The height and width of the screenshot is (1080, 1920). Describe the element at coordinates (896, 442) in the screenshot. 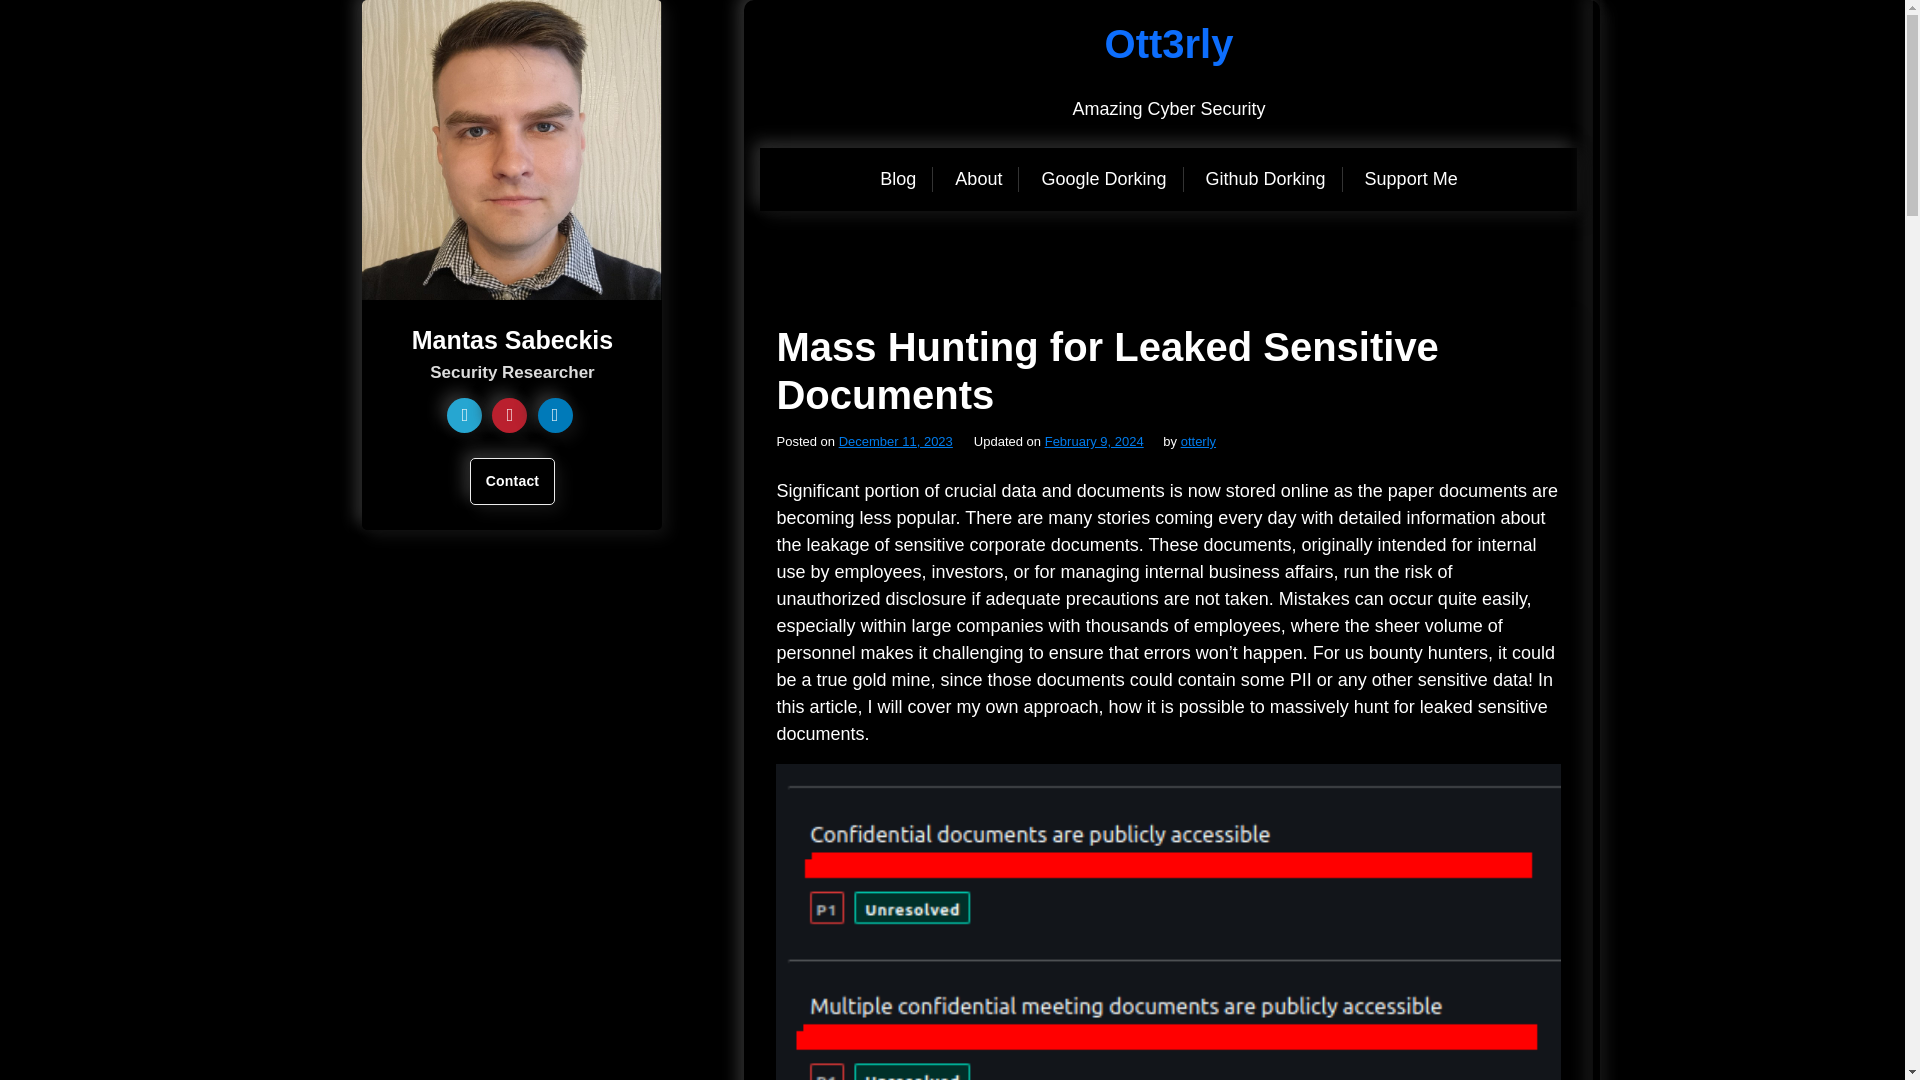

I see `December 11, 2023` at that location.